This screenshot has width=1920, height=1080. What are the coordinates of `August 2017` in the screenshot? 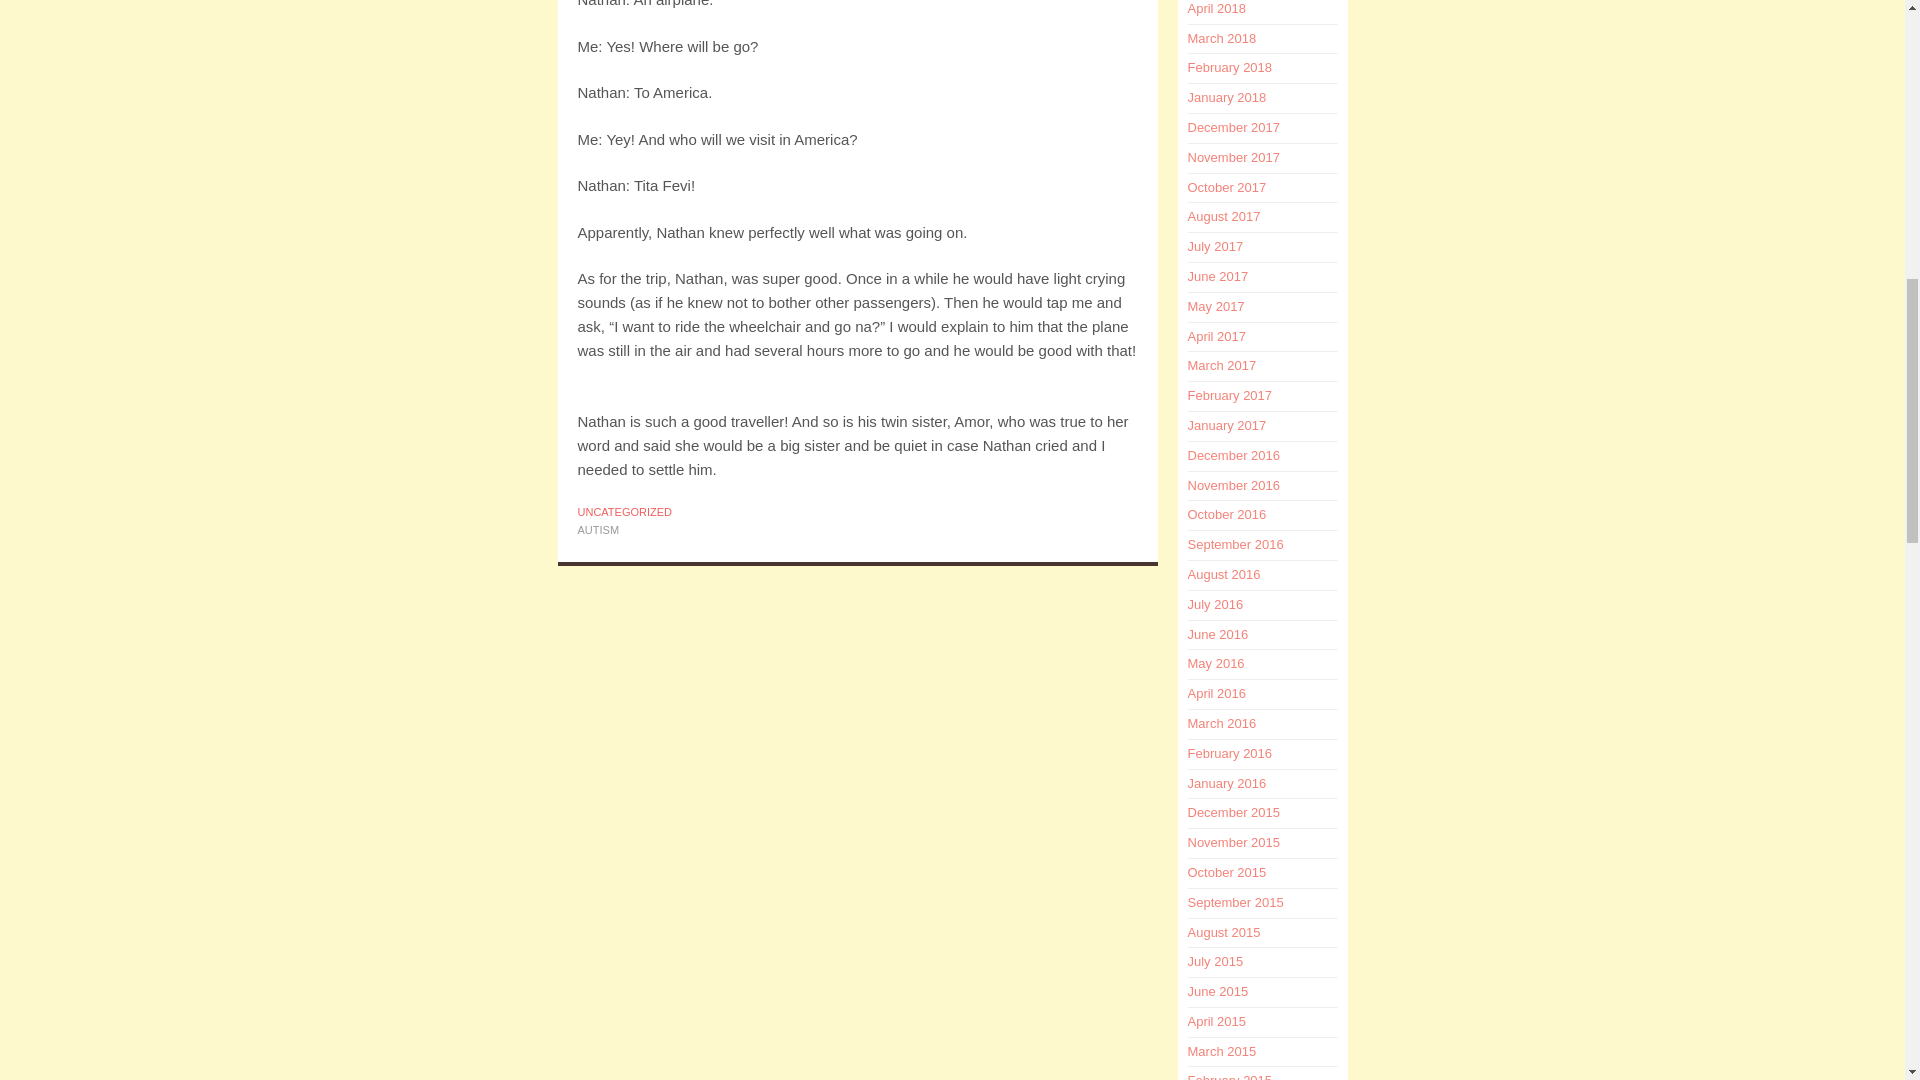 It's located at (1224, 216).